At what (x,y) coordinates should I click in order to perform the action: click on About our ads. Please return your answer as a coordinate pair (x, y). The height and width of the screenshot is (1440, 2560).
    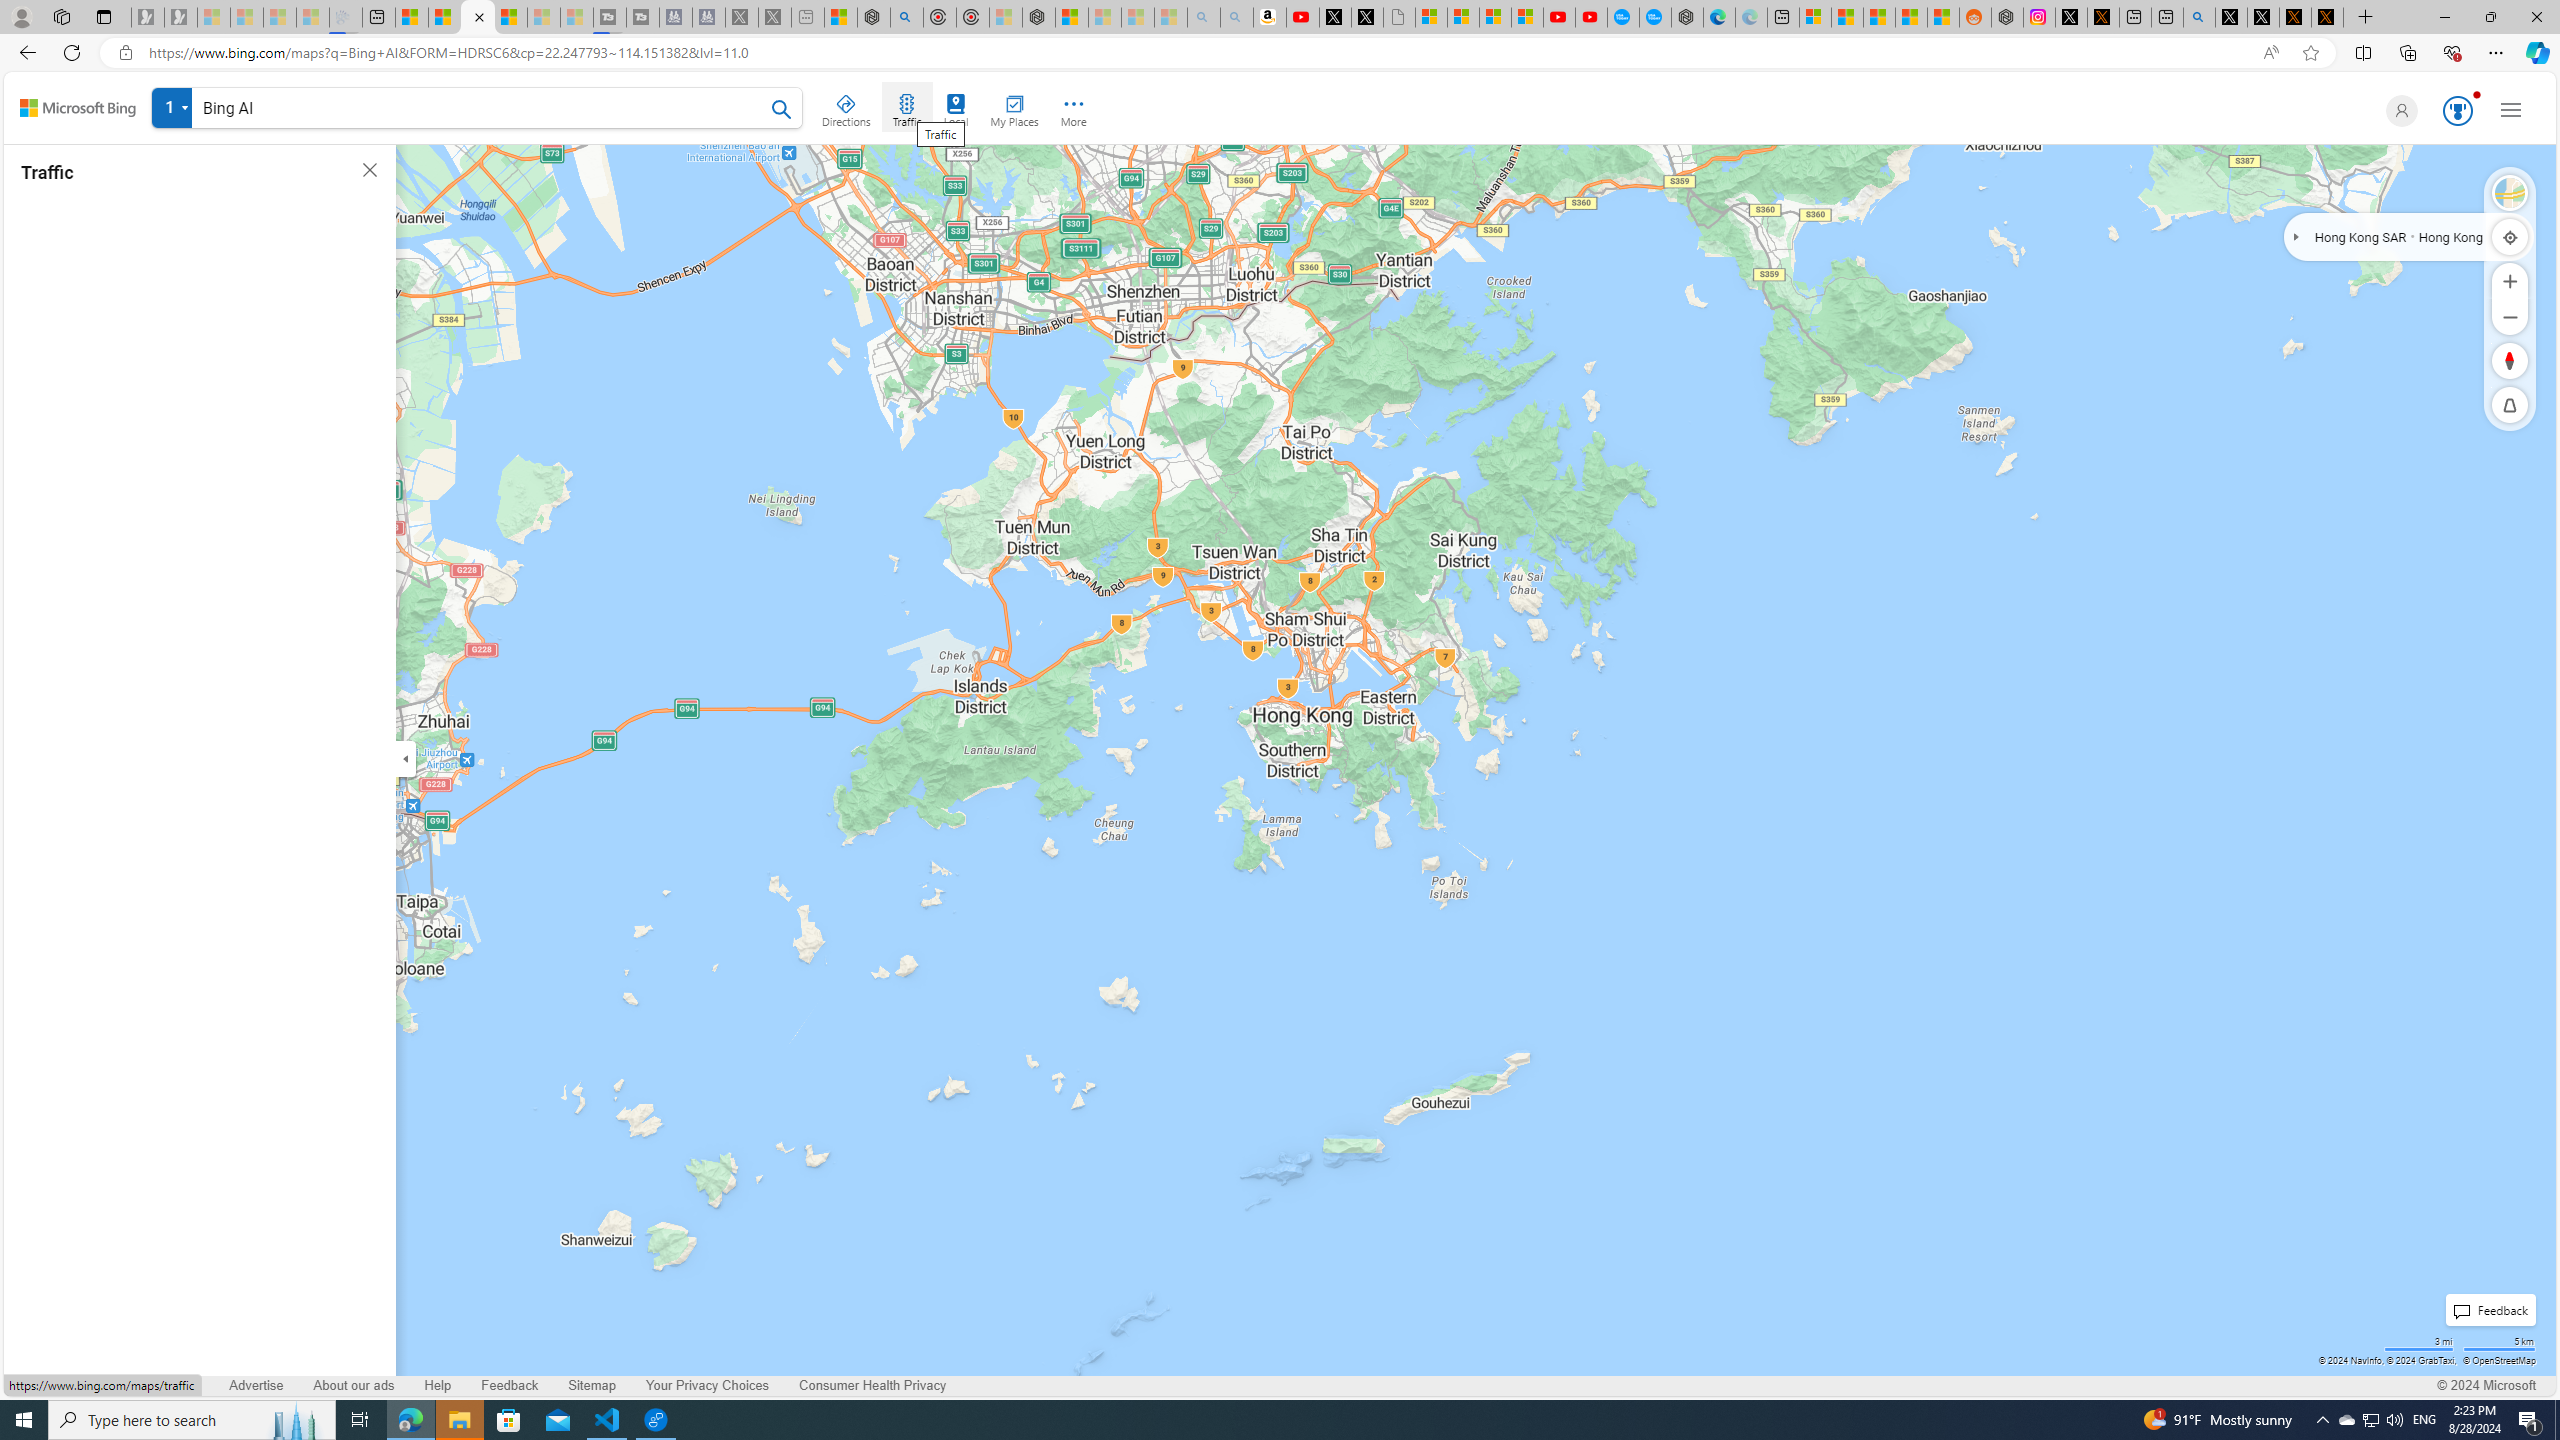
    Looking at the image, I should click on (353, 1385).